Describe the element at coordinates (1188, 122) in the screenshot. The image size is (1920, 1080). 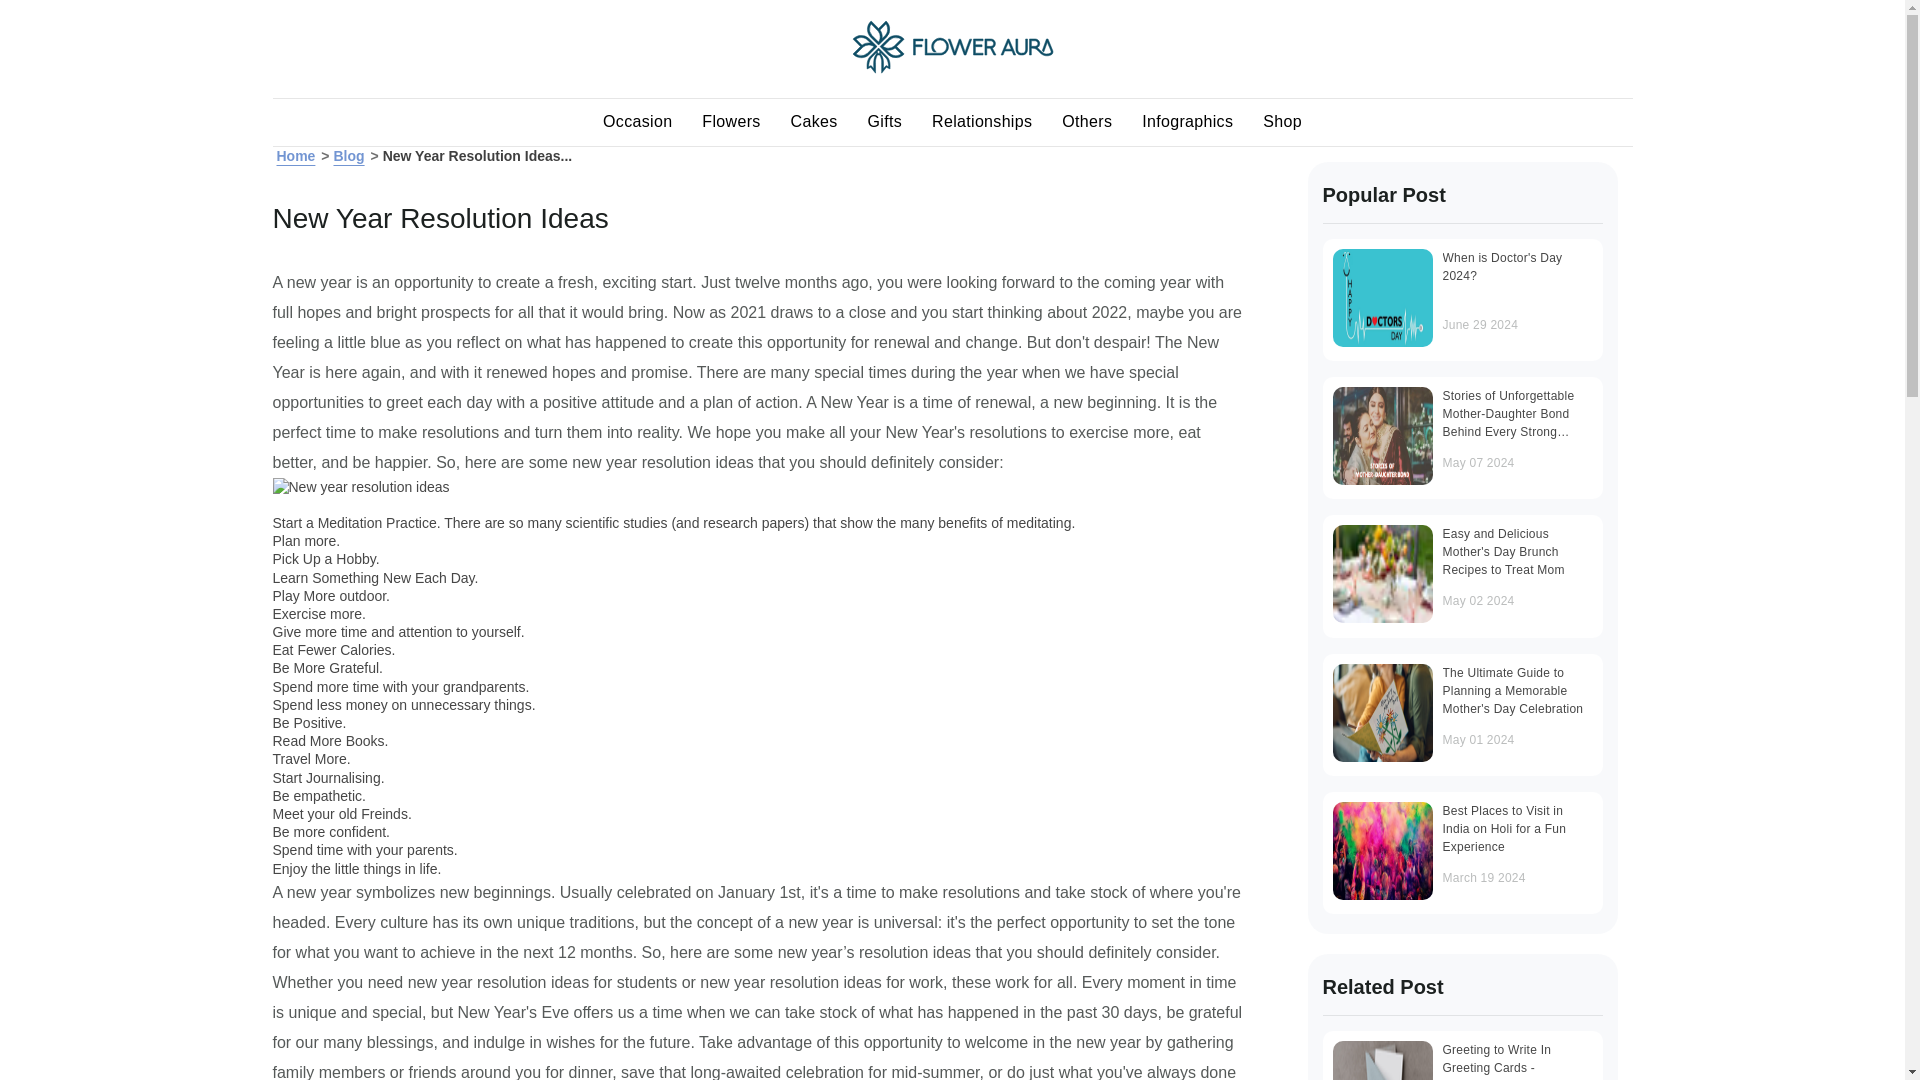
I see `Infographics` at that location.